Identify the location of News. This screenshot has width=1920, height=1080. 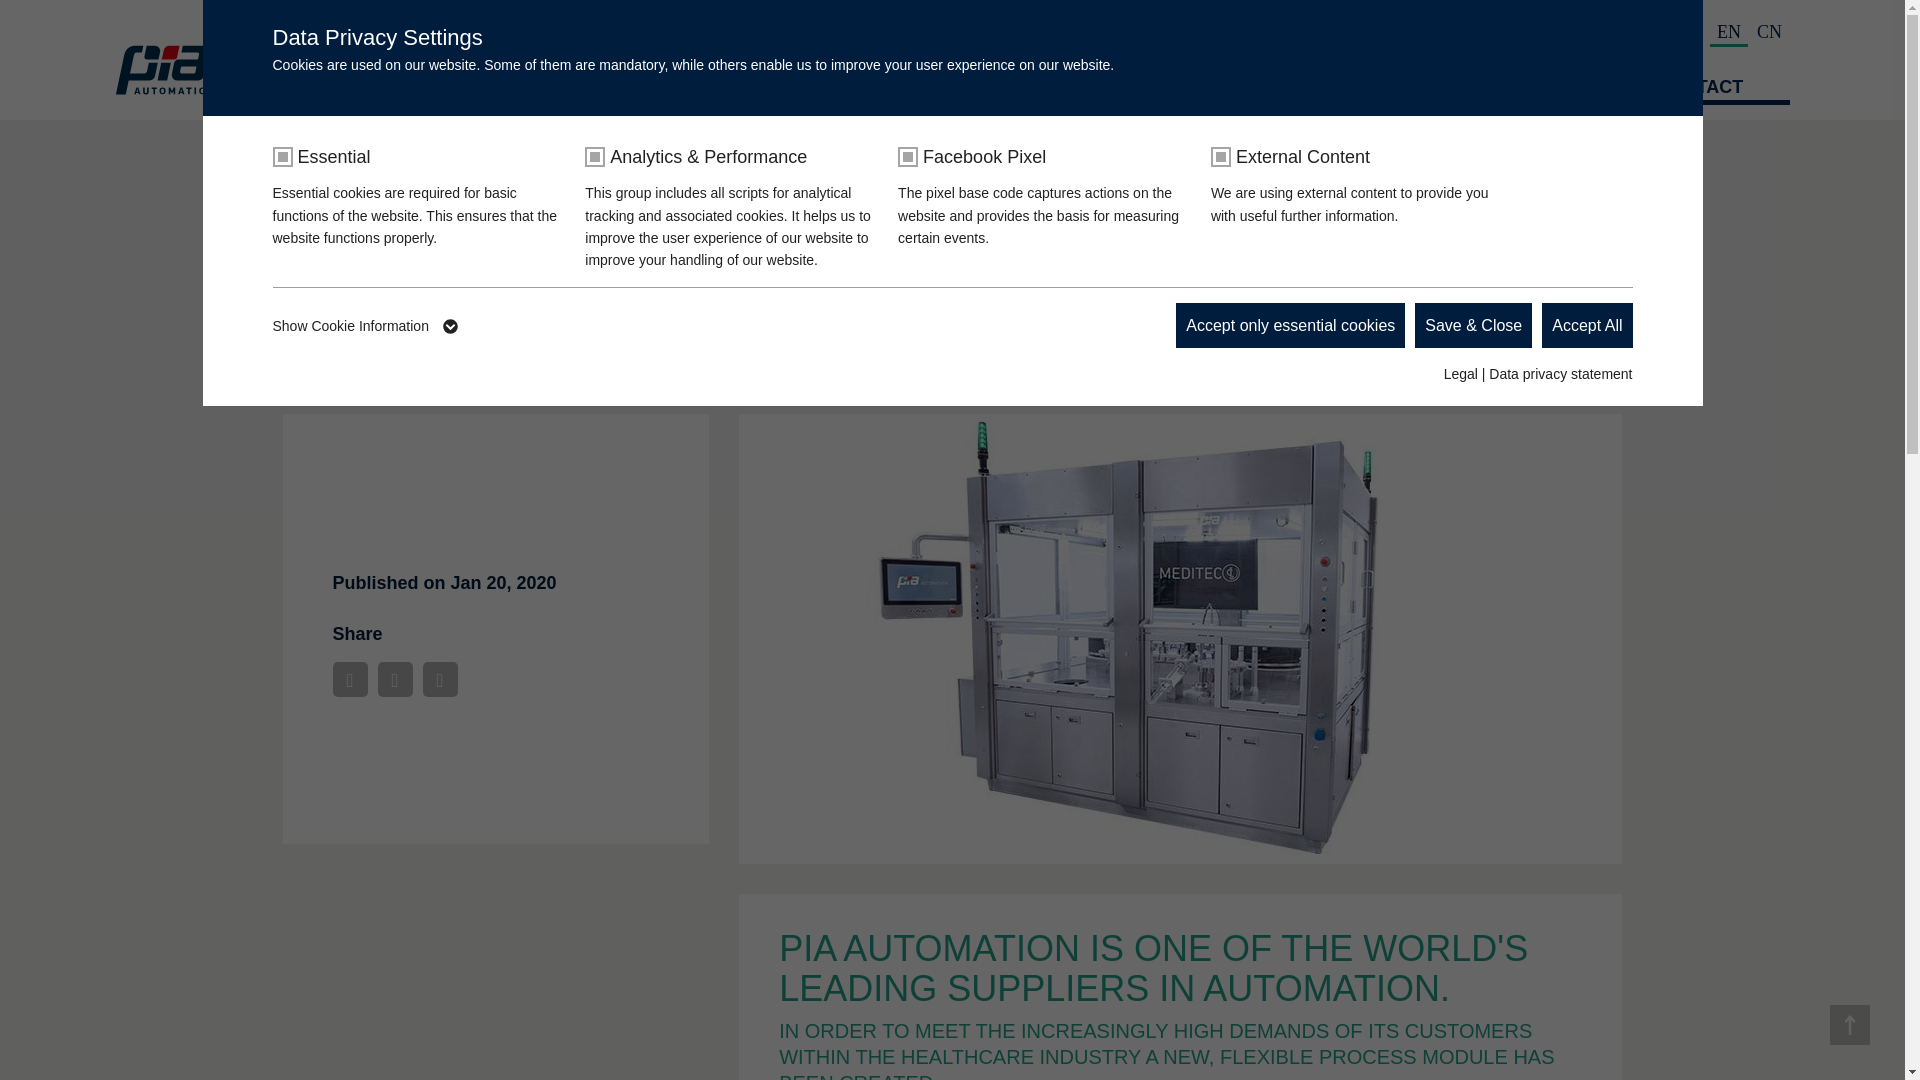
(1470, 32).